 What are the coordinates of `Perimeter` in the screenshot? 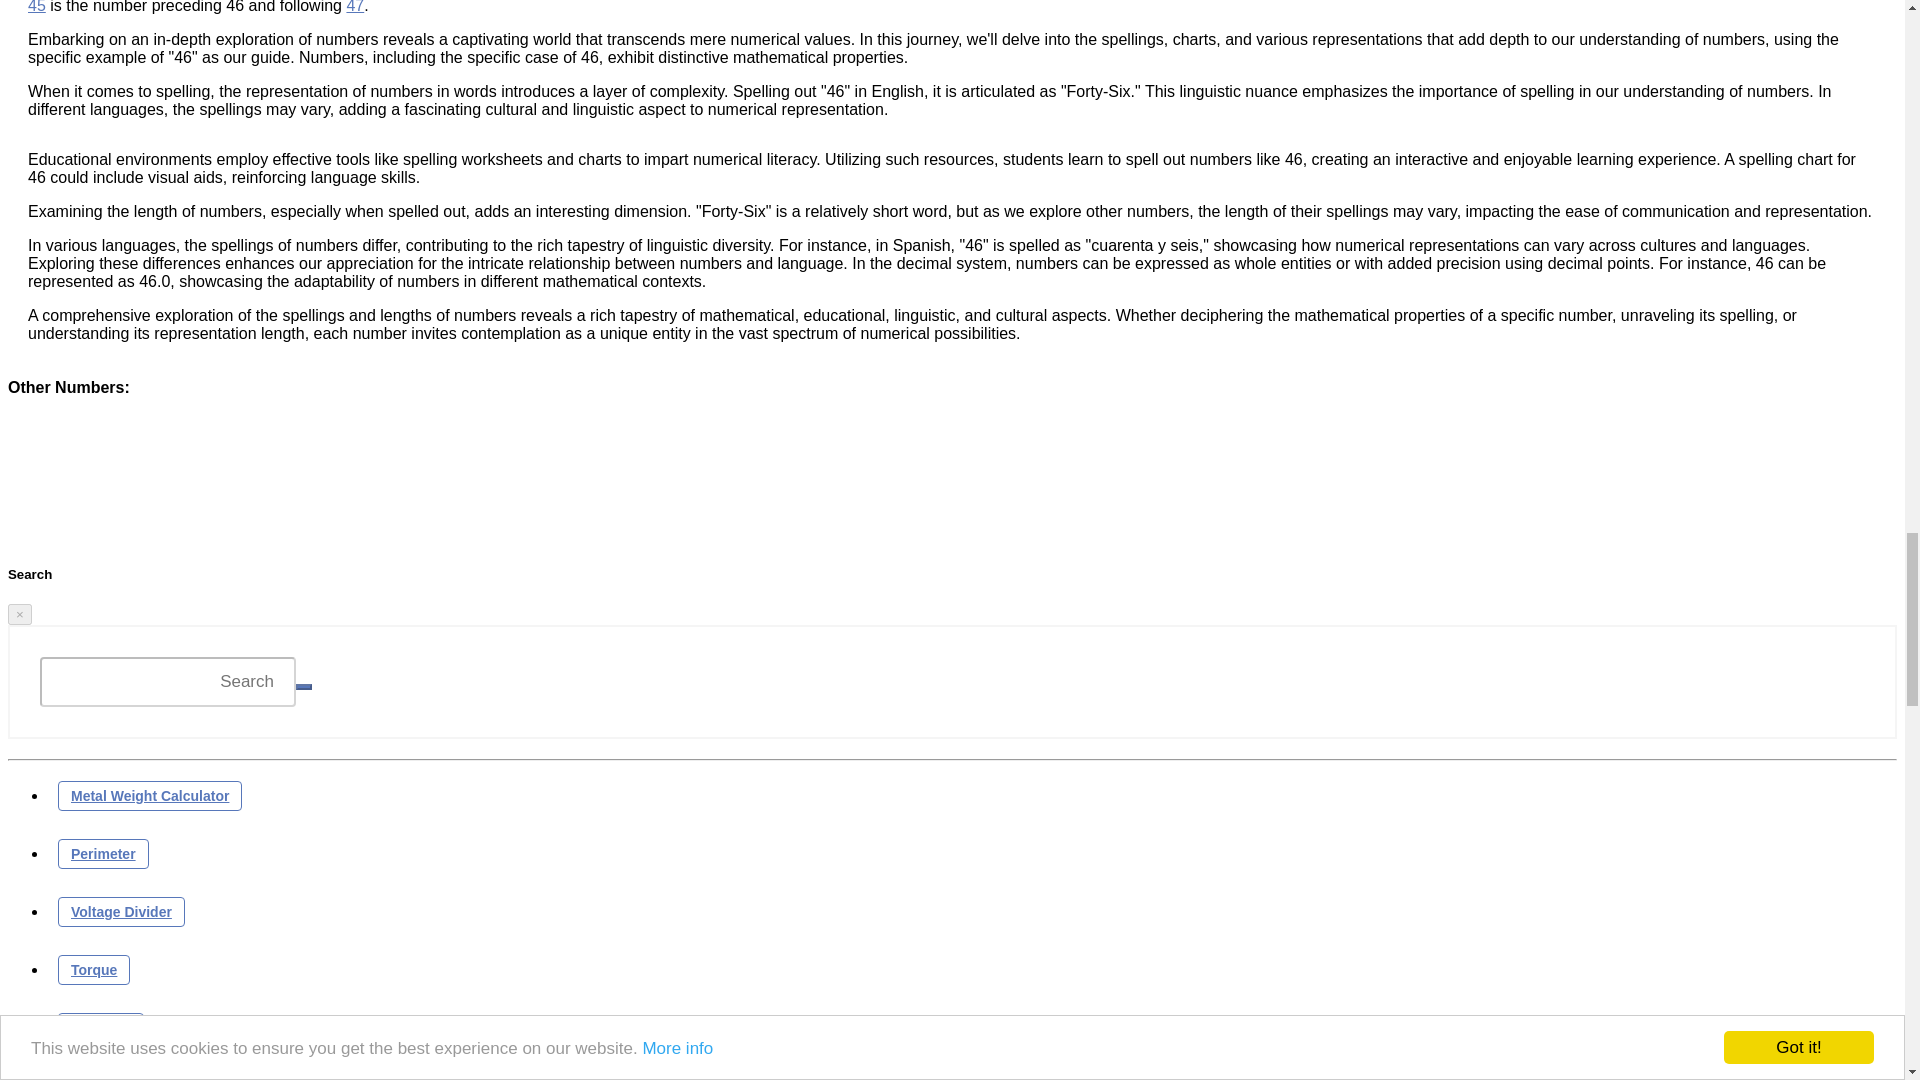 It's located at (103, 853).